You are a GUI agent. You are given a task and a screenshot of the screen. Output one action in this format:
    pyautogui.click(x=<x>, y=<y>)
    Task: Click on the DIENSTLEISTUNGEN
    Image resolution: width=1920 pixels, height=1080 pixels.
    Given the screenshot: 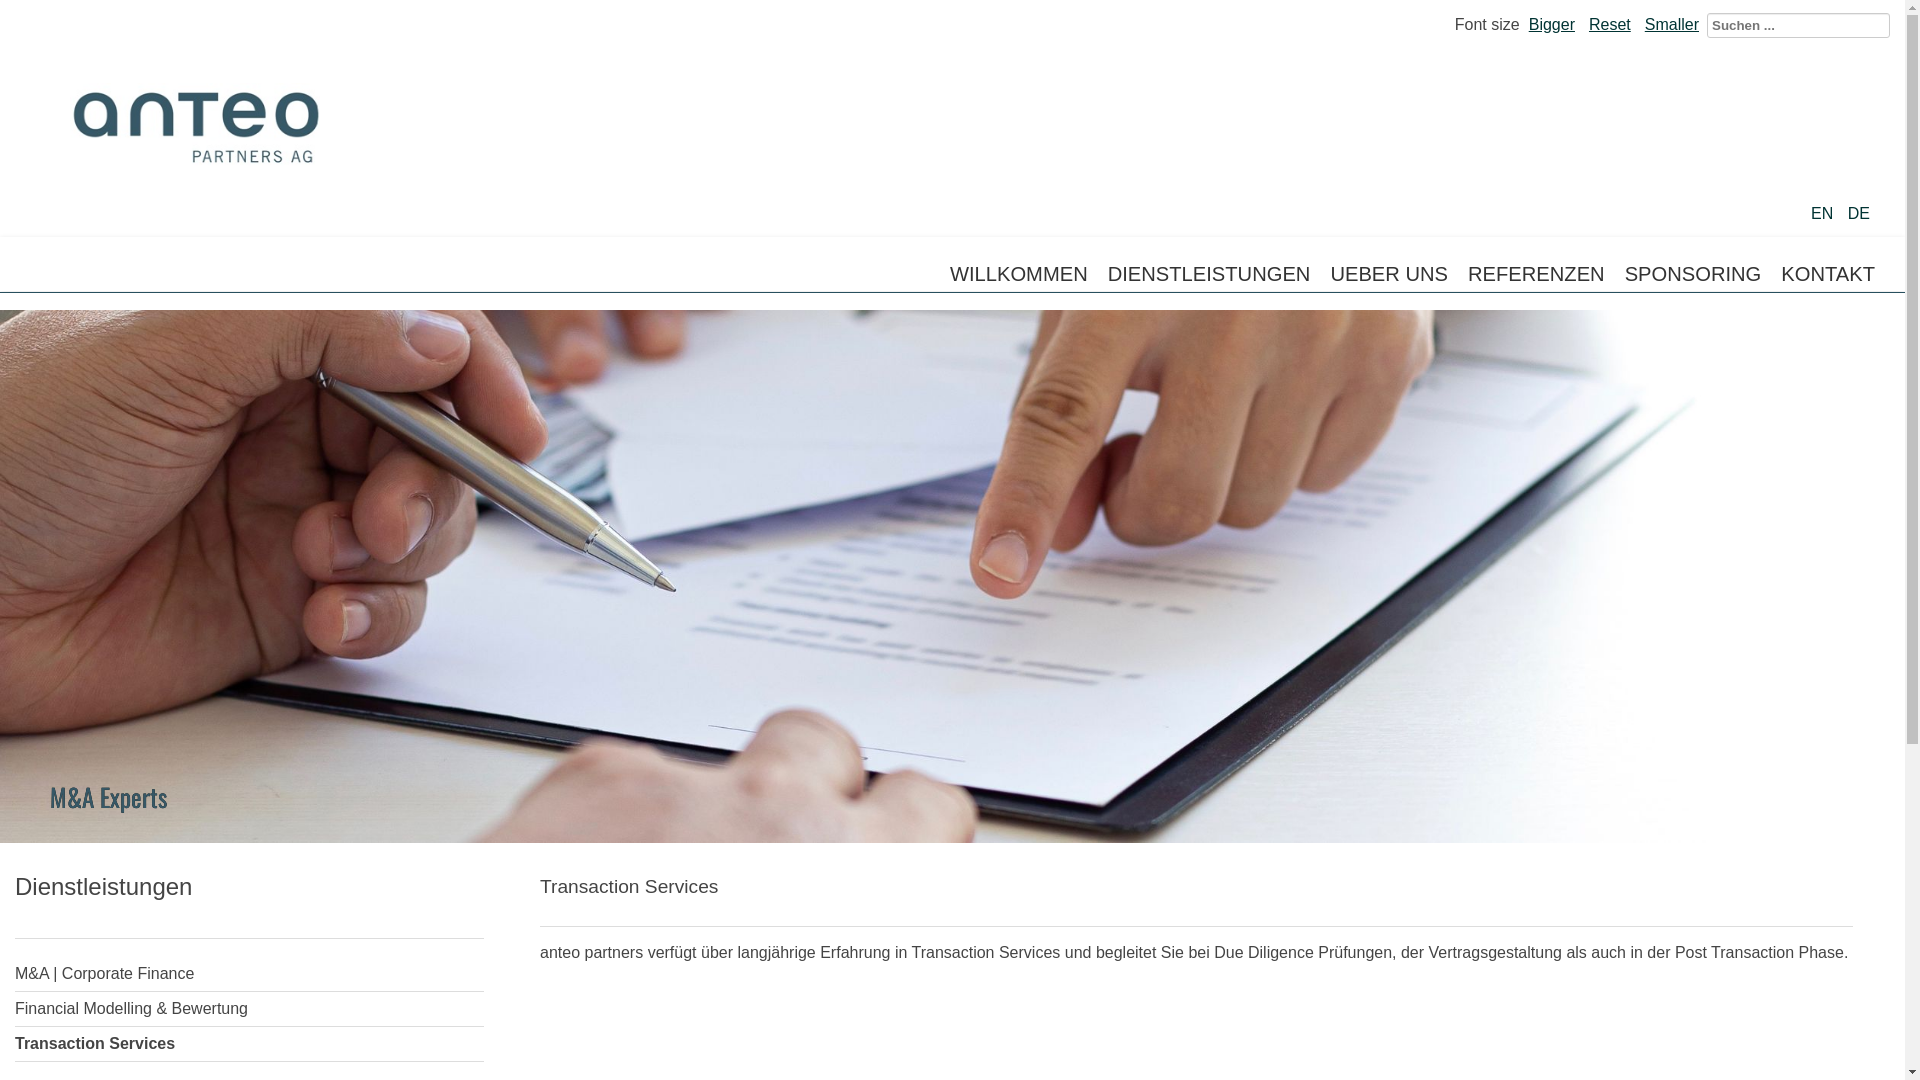 What is the action you would take?
    pyautogui.click(x=1210, y=274)
    